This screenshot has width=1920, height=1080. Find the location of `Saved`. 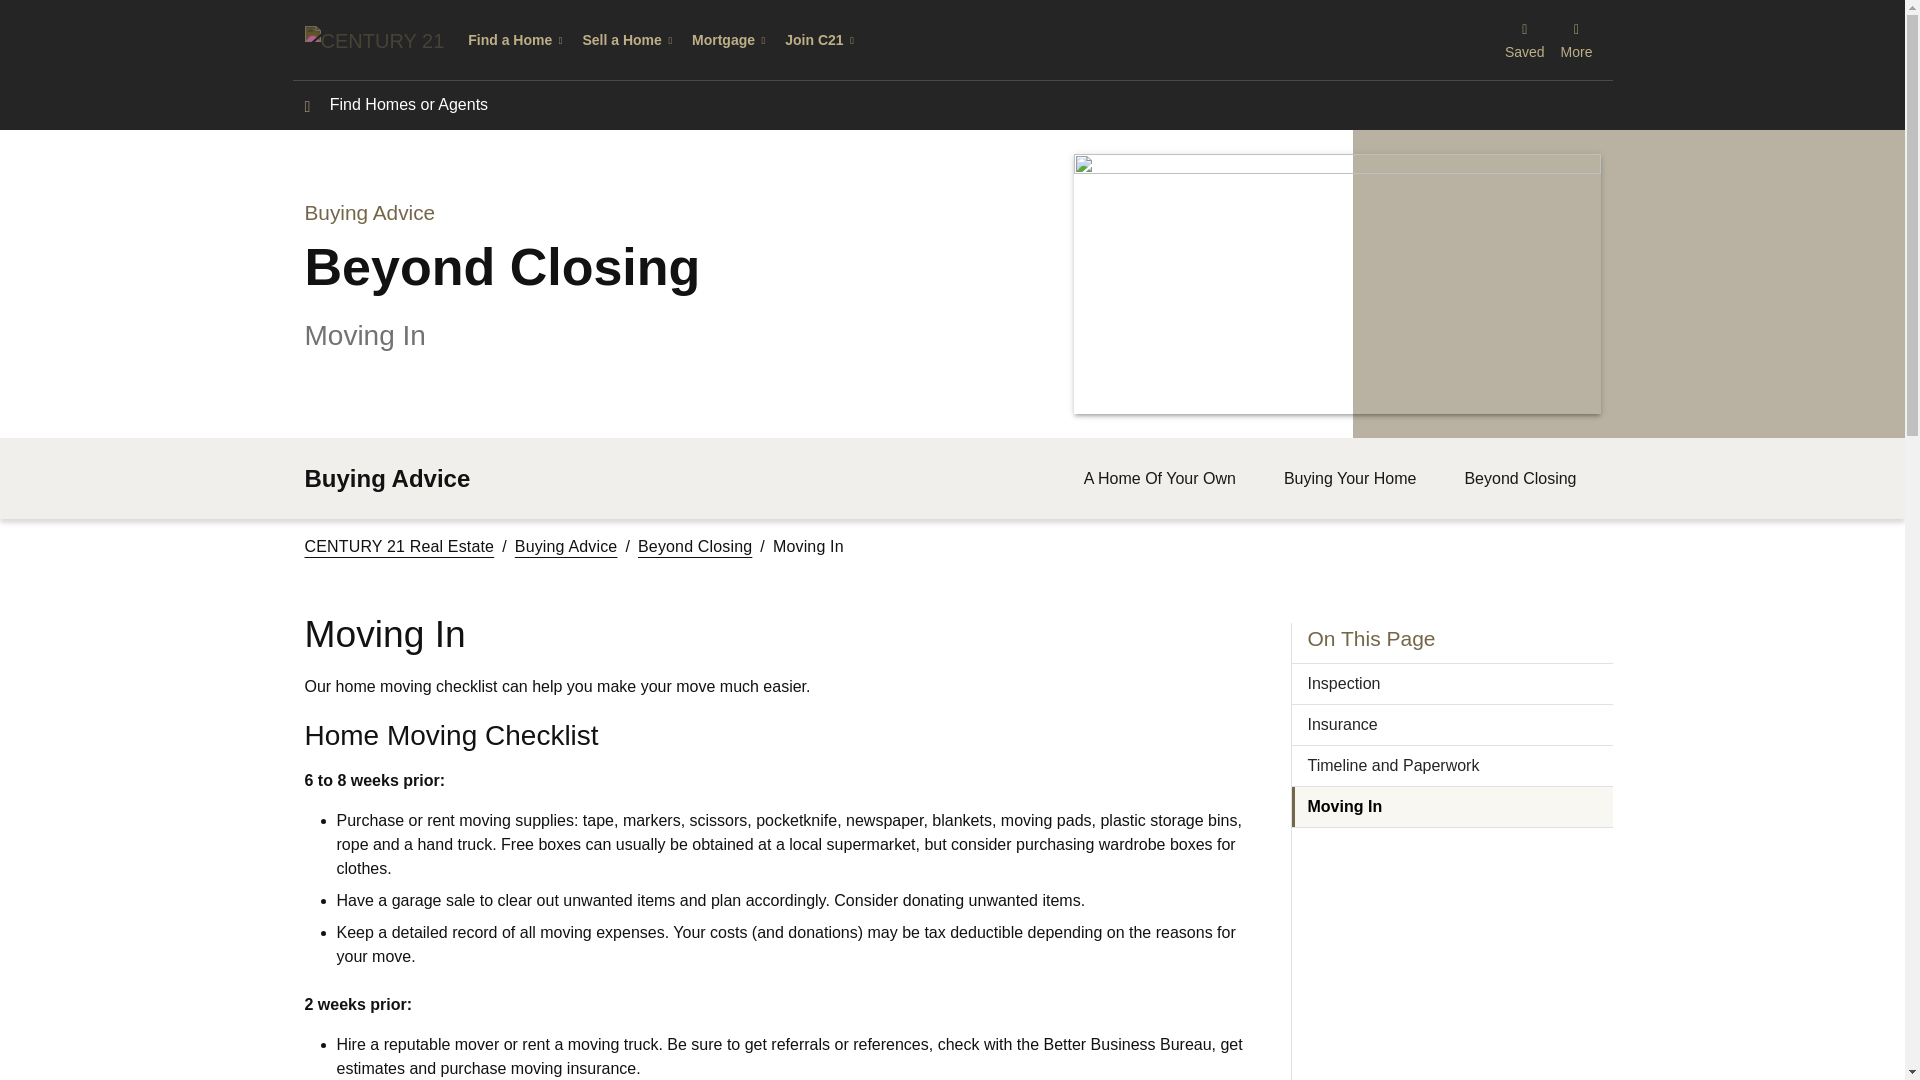

Saved is located at coordinates (1525, 40).